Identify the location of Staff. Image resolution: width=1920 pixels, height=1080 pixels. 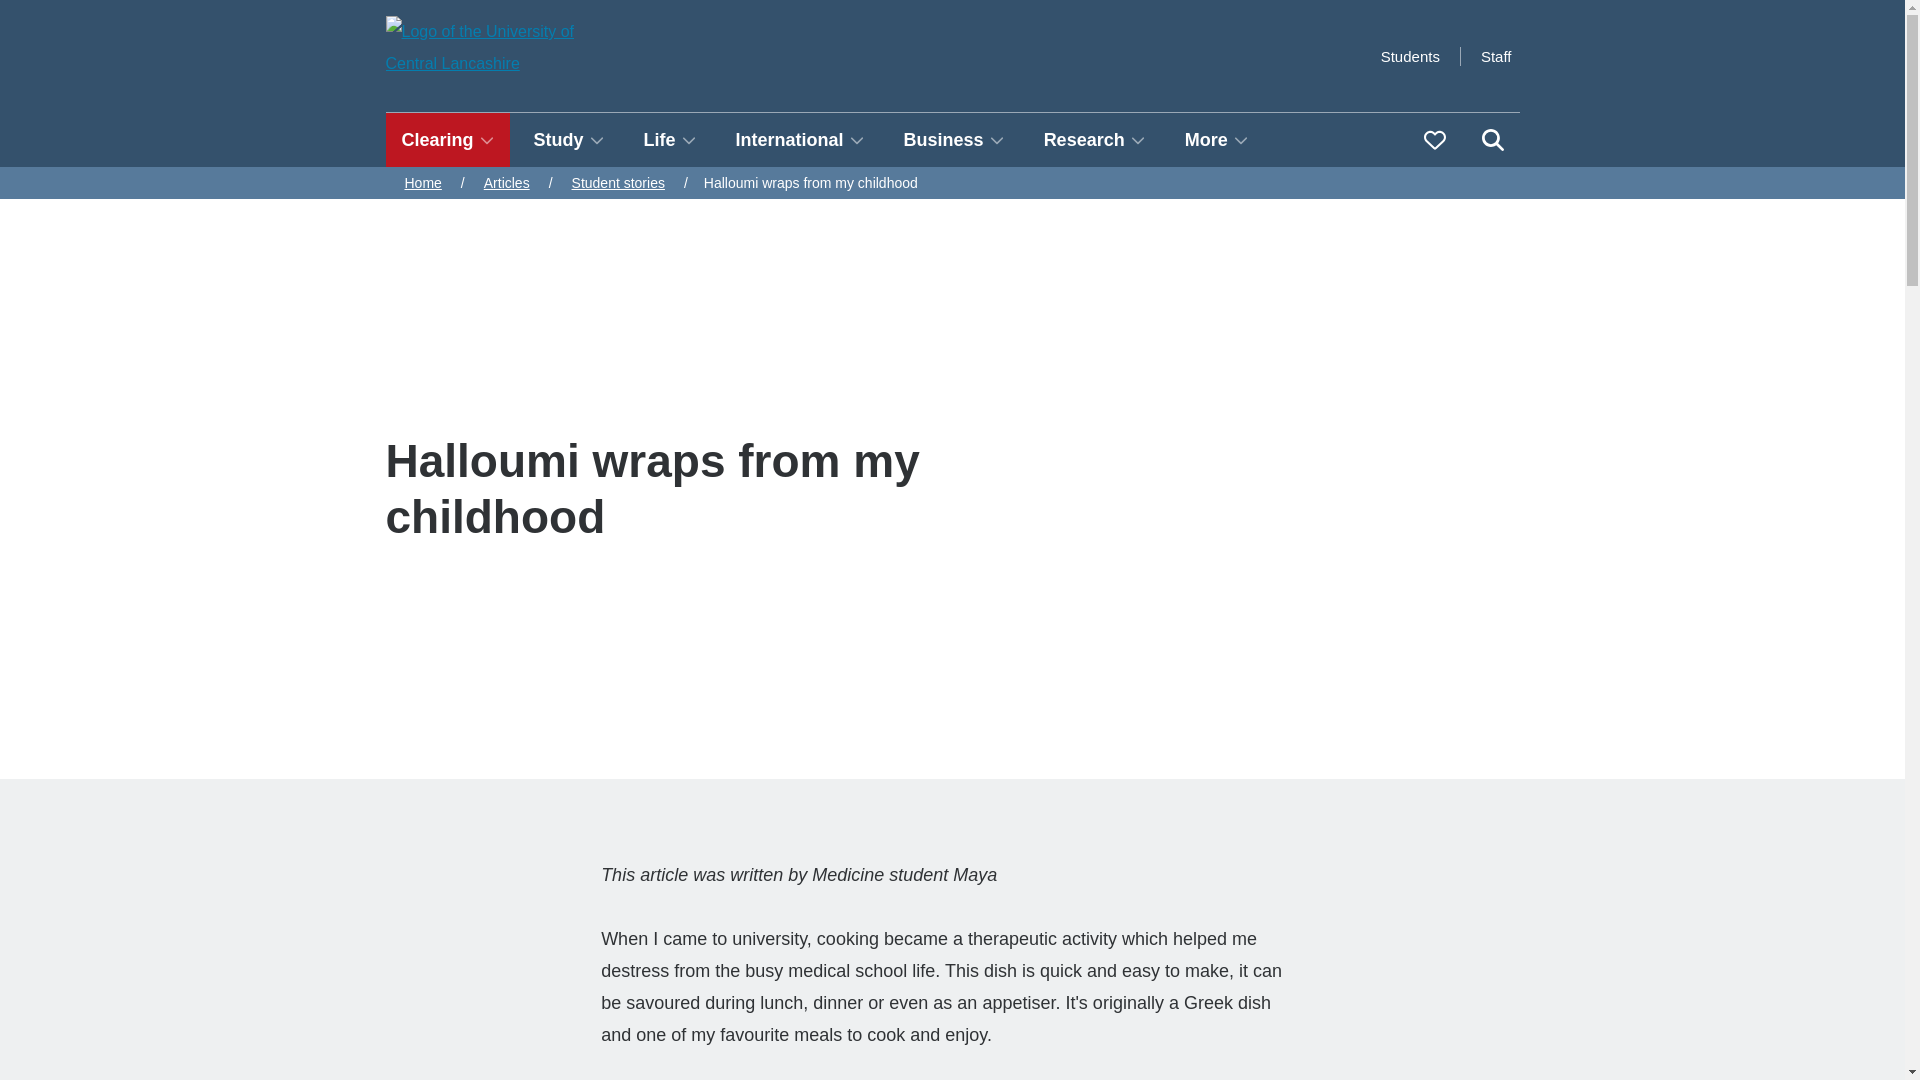
(1496, 56).